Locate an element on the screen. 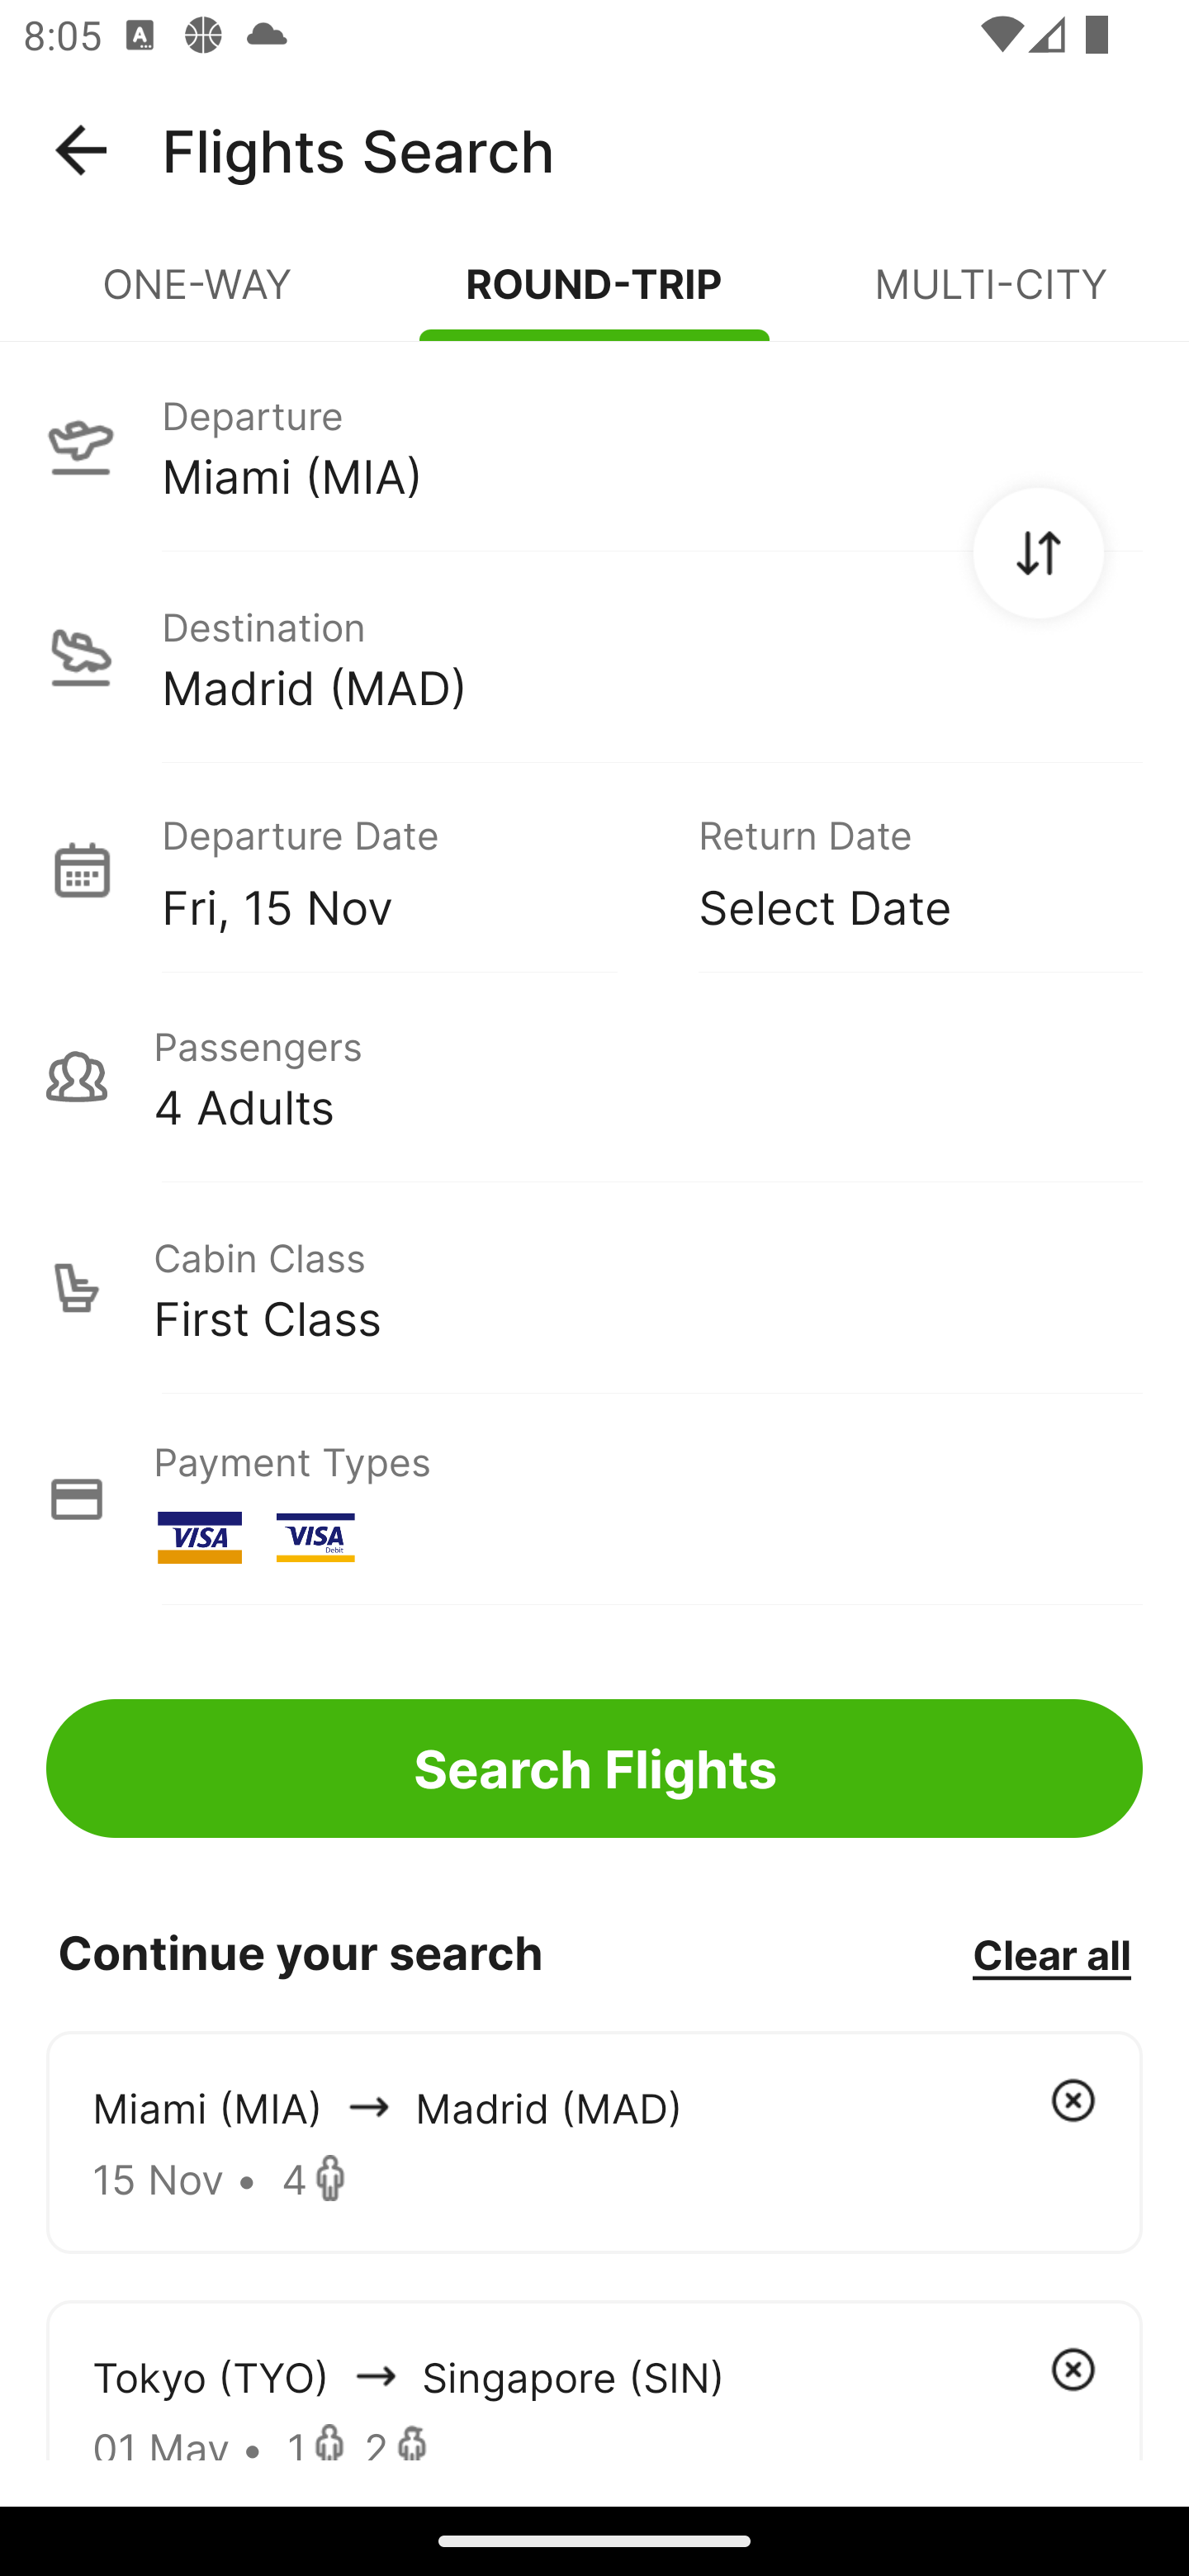 Image resolution: width=1189 pixels, height=2576 pixels. Destination Madrid (MAD) is located at coordinates (594, 657).